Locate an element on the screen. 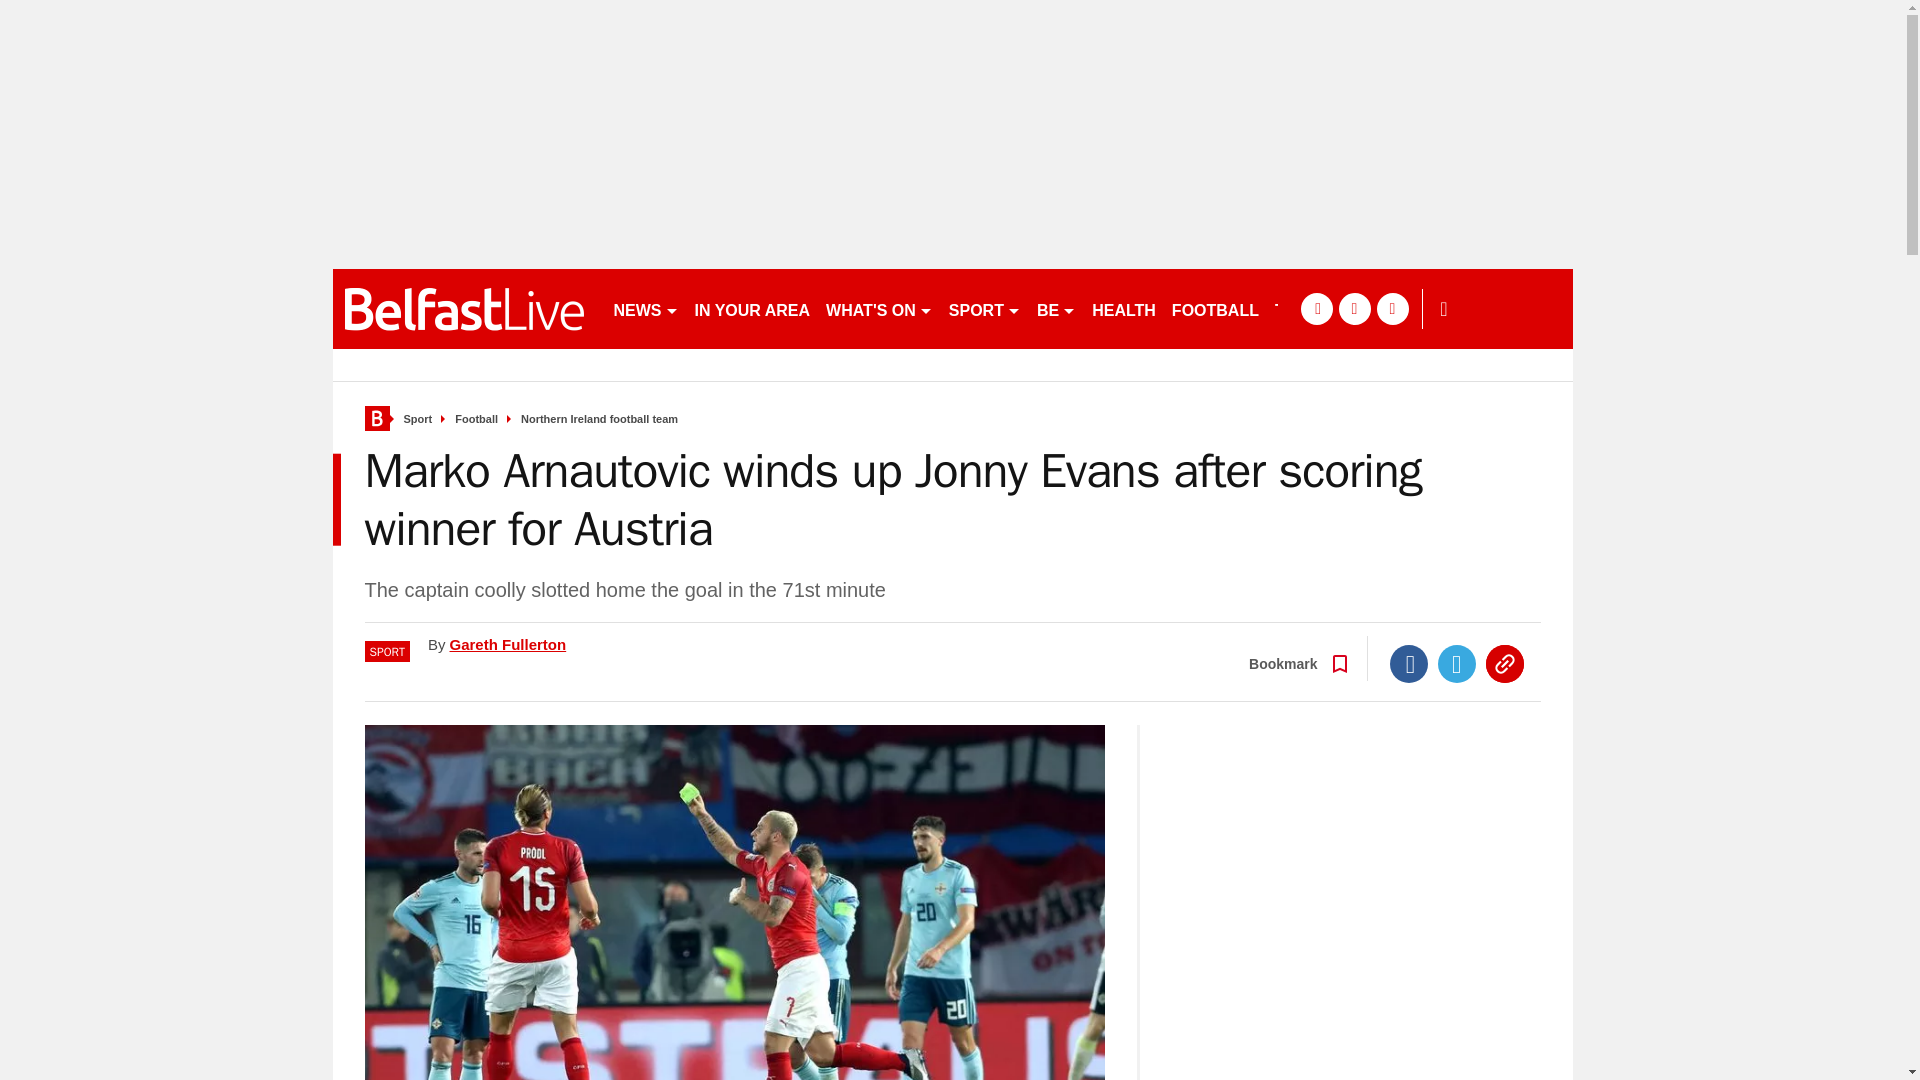 The height and width of the screenshot is (1080, 1920). IN YOUR AREA is located at coordinates (751, 308).